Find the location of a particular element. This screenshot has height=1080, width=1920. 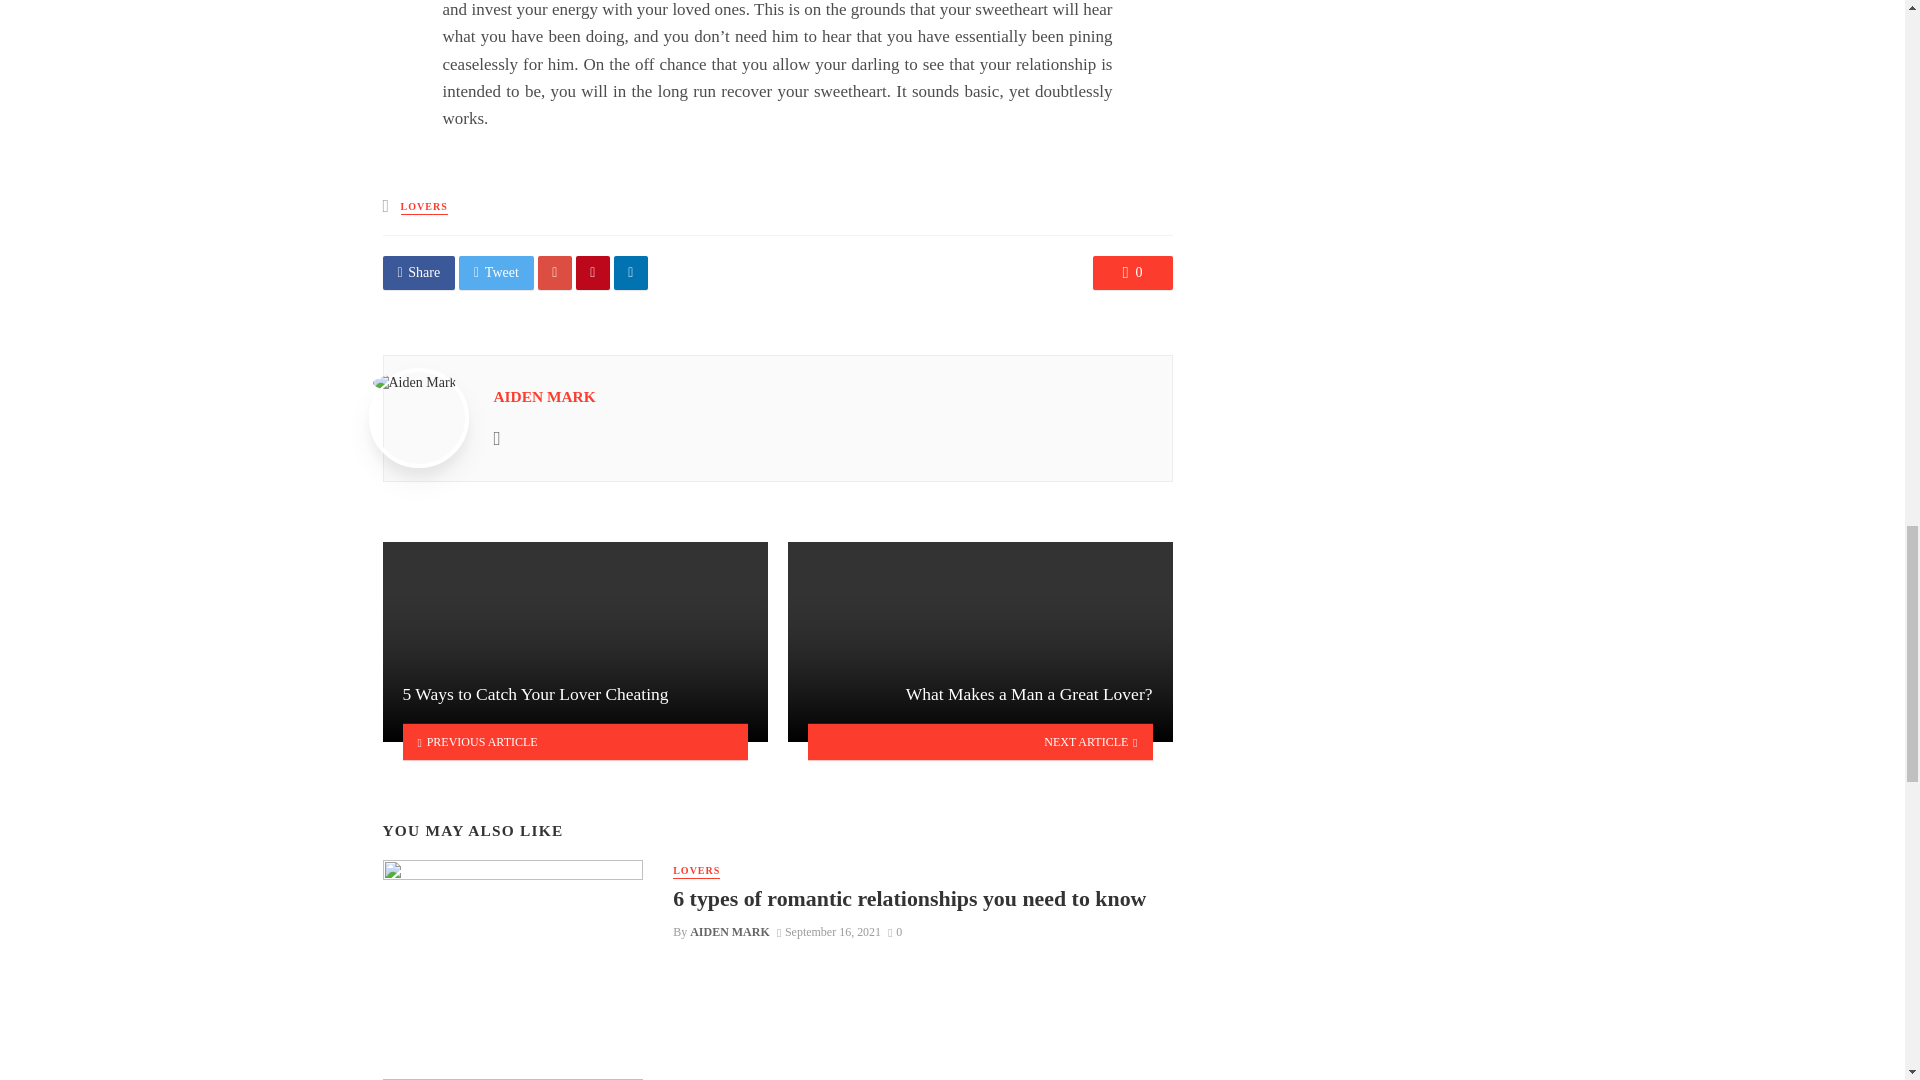

Share on Linkedin is located at coordinates (631, 272).